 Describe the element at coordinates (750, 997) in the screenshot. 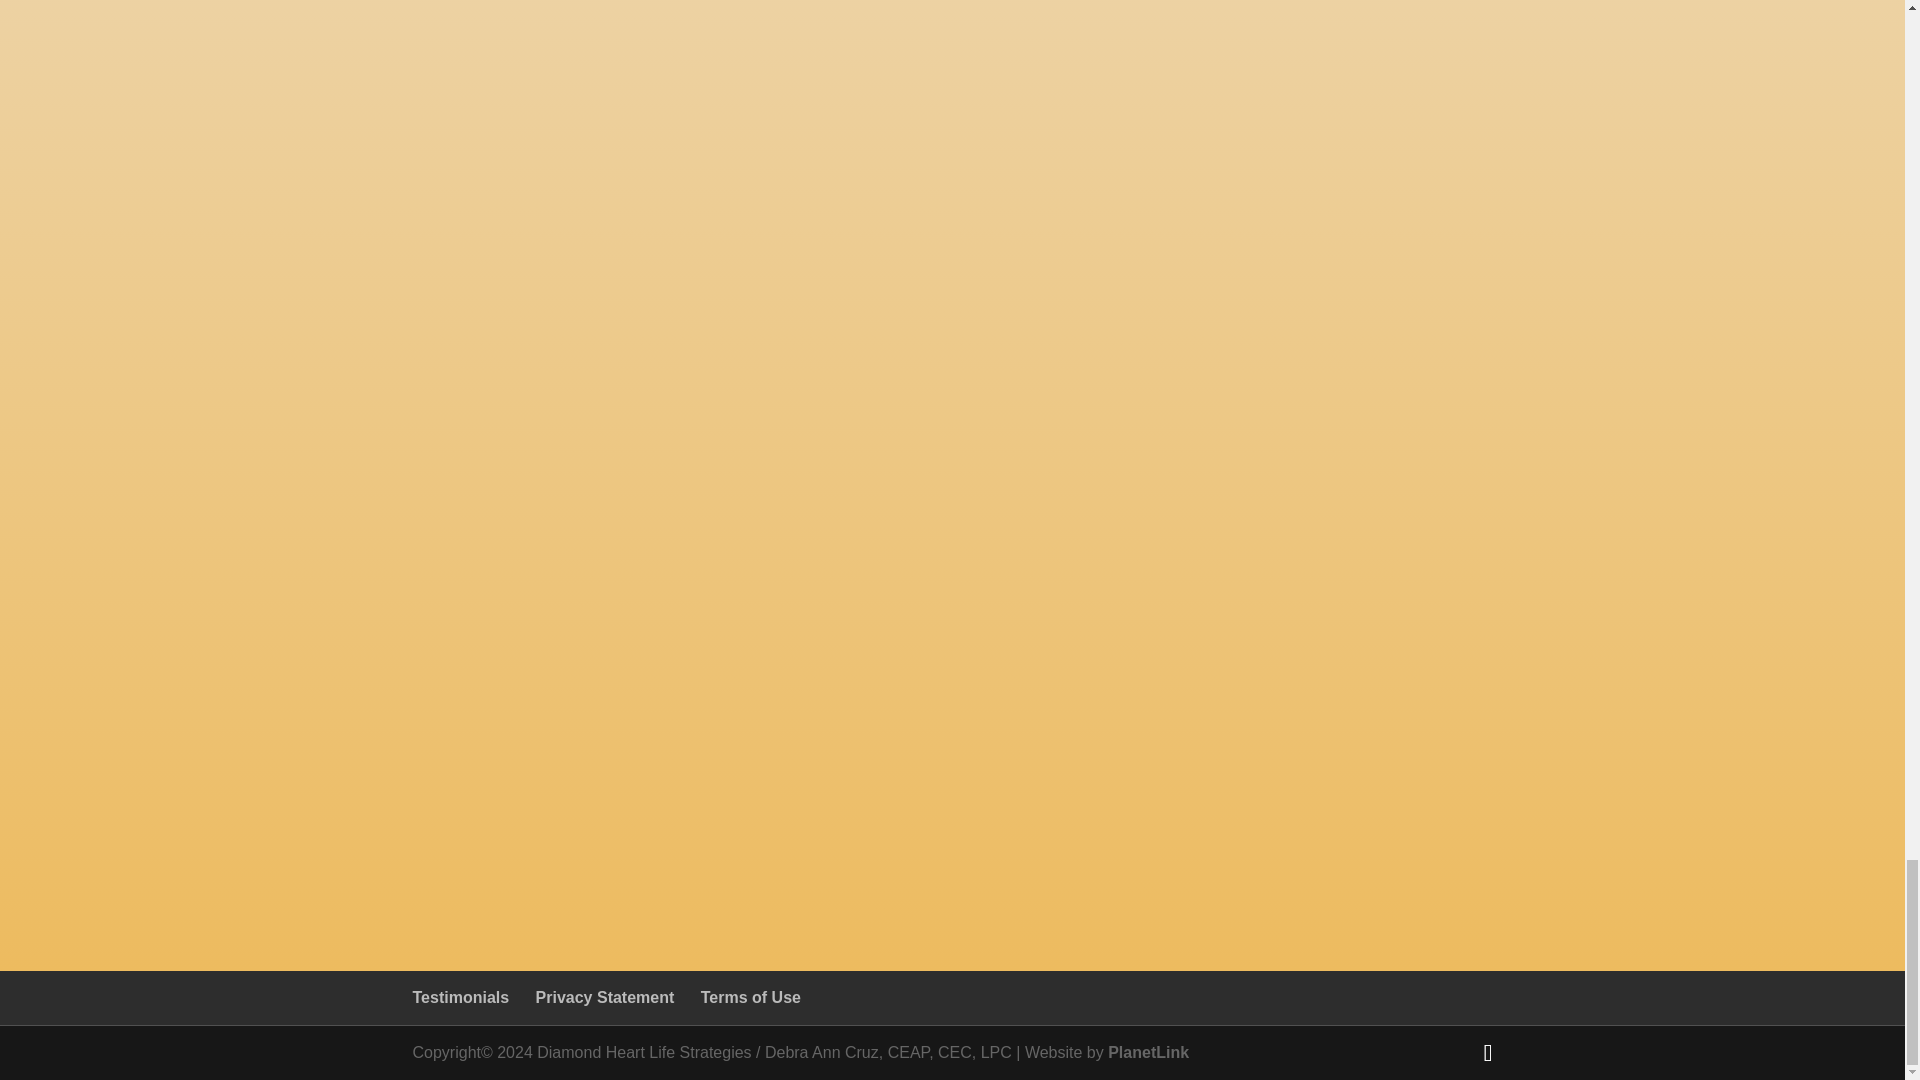

I see `Terms of Use` at that location.